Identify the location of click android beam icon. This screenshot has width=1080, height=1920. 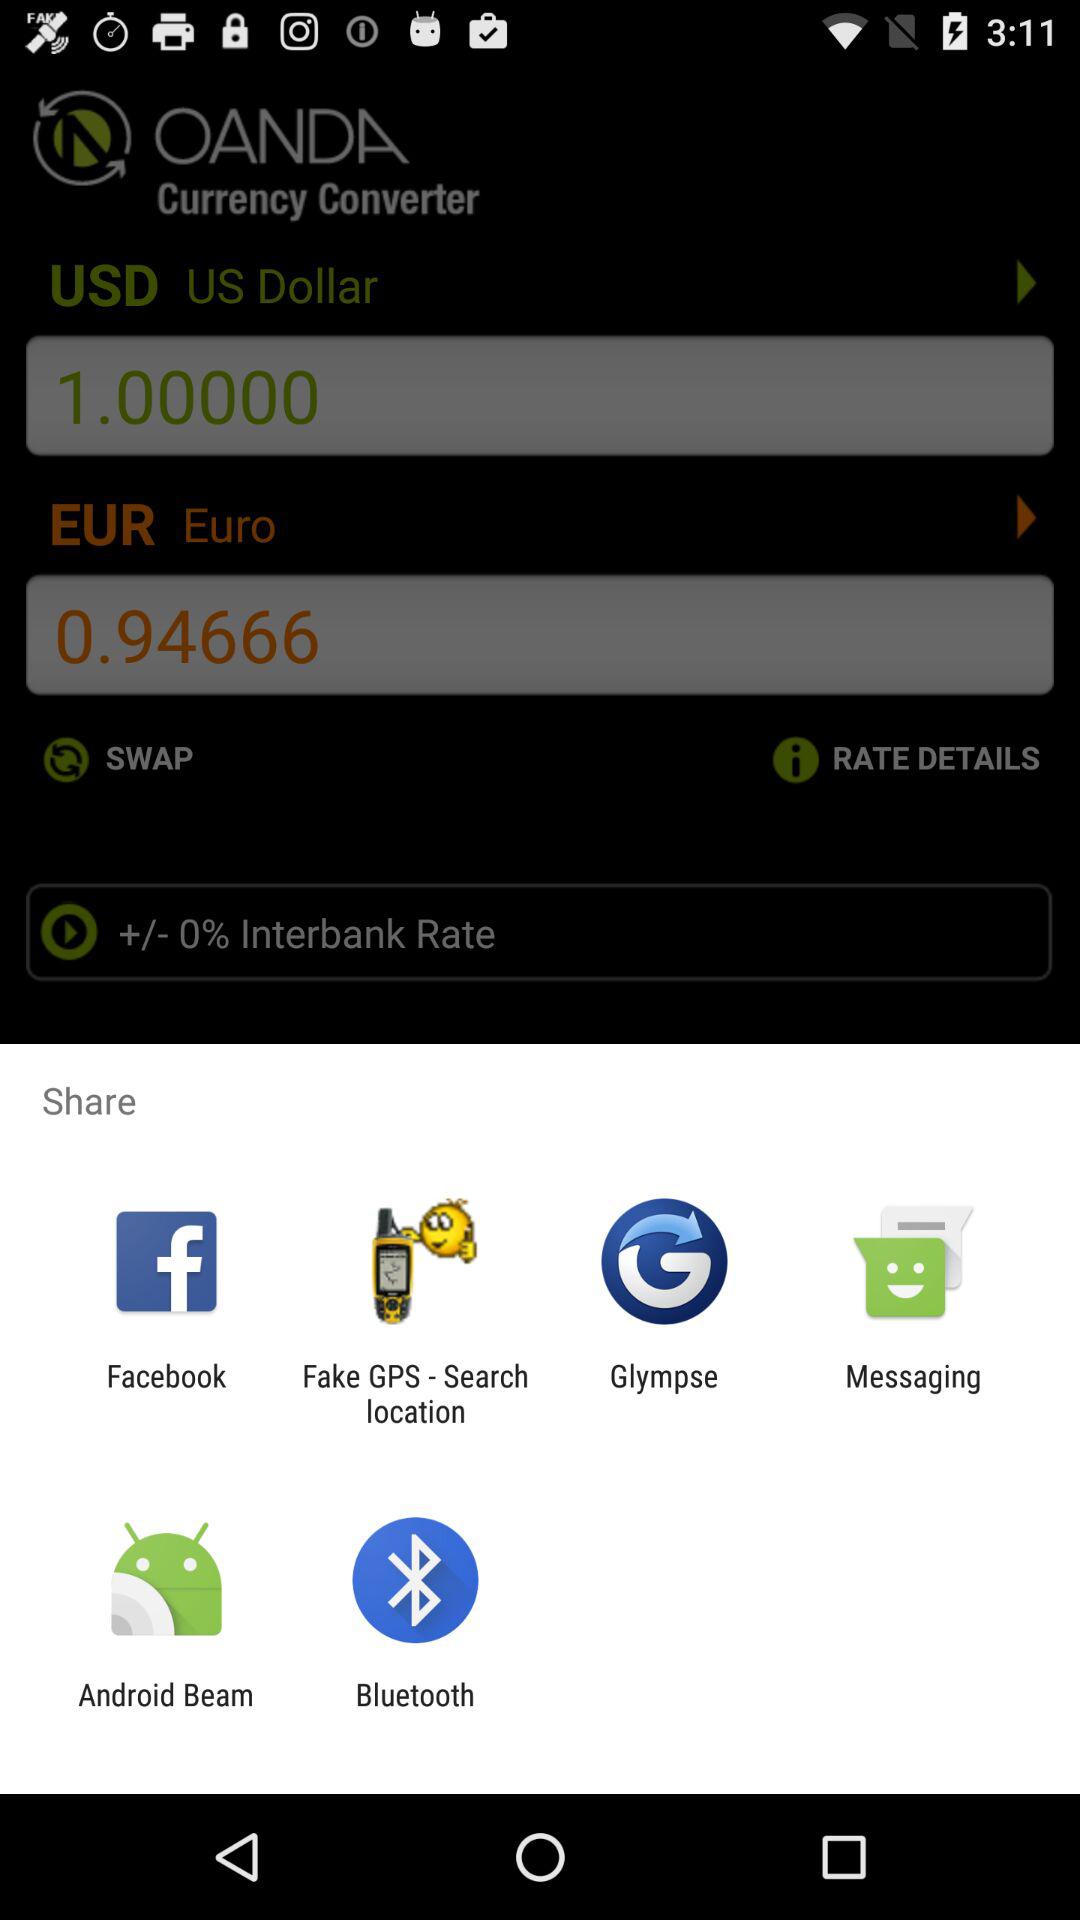
(166, 1712).